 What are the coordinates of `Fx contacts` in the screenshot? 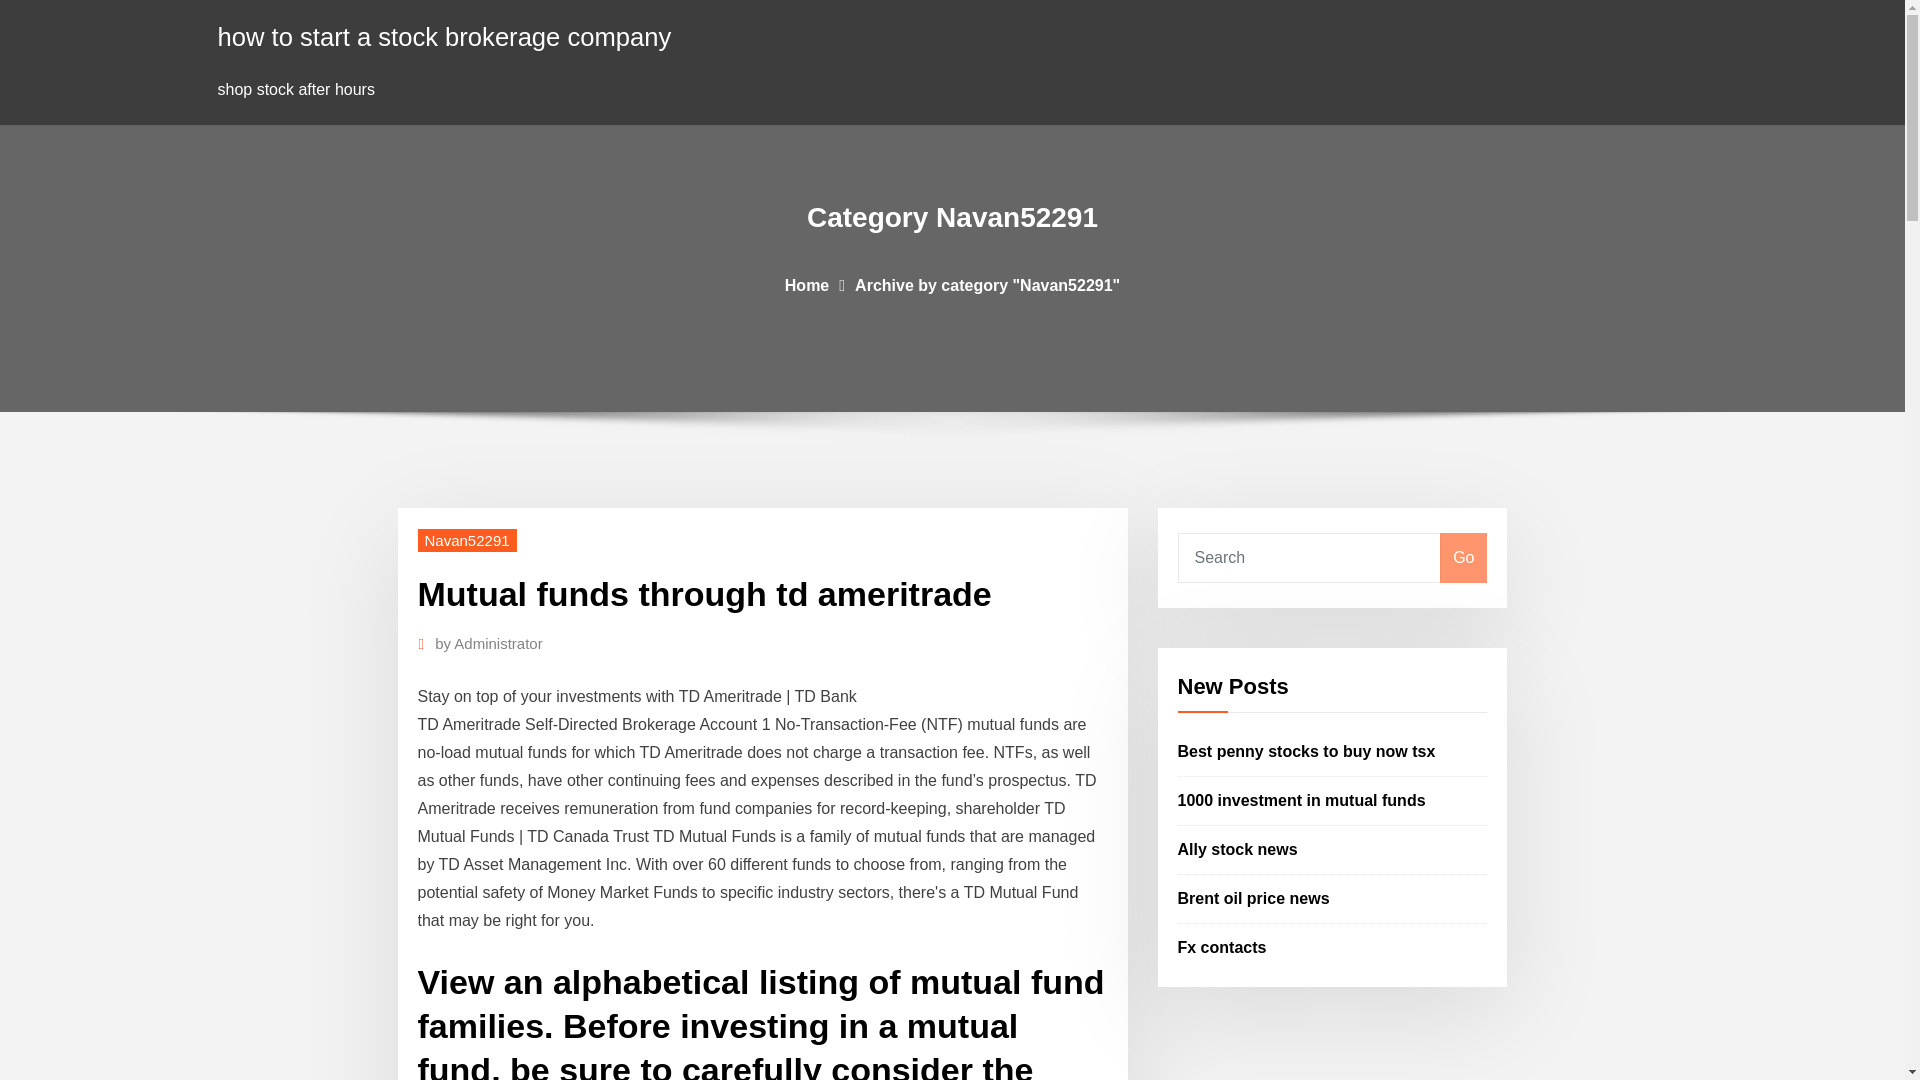 It's located at (1222, 946).